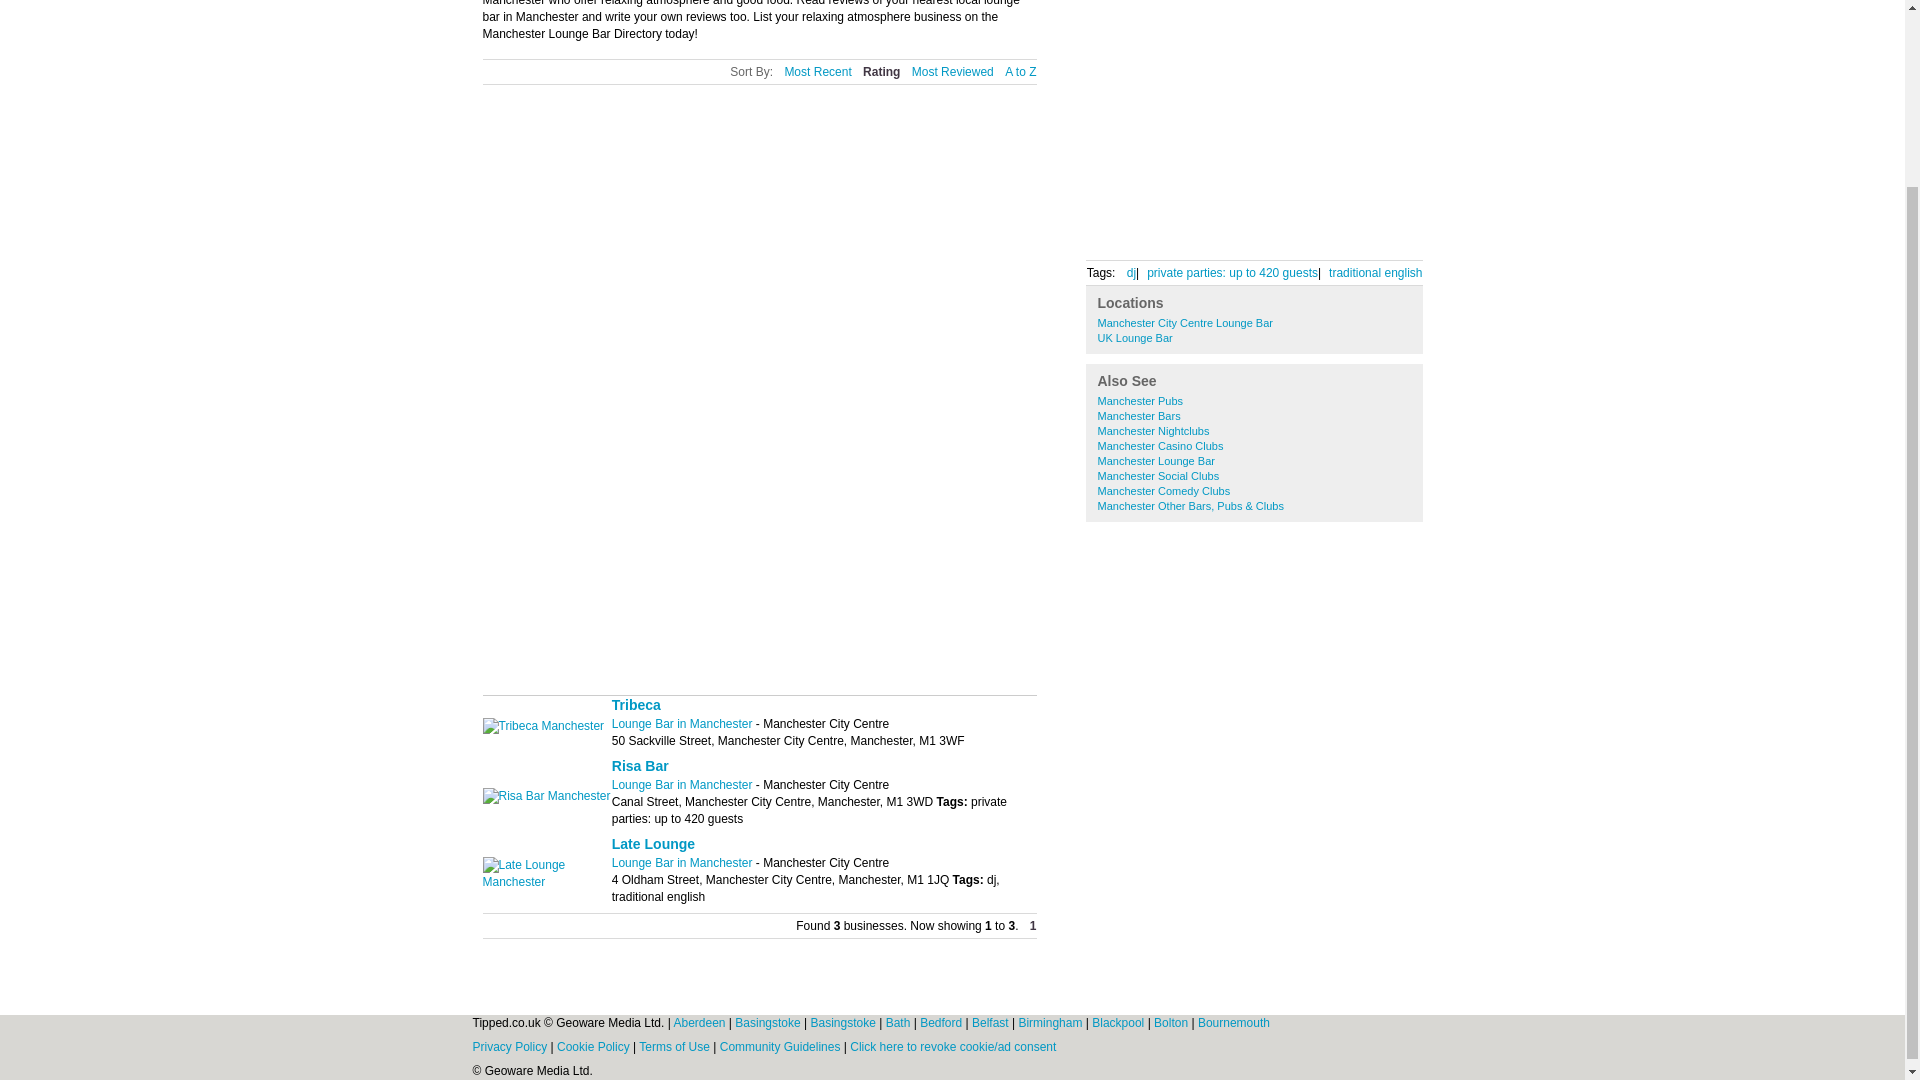 The width and height of the screenshot is (1920, 1080). Describe the element at coordinates (991, 1023) in the screenshot. I see `Businesses in Belfast` at that location.